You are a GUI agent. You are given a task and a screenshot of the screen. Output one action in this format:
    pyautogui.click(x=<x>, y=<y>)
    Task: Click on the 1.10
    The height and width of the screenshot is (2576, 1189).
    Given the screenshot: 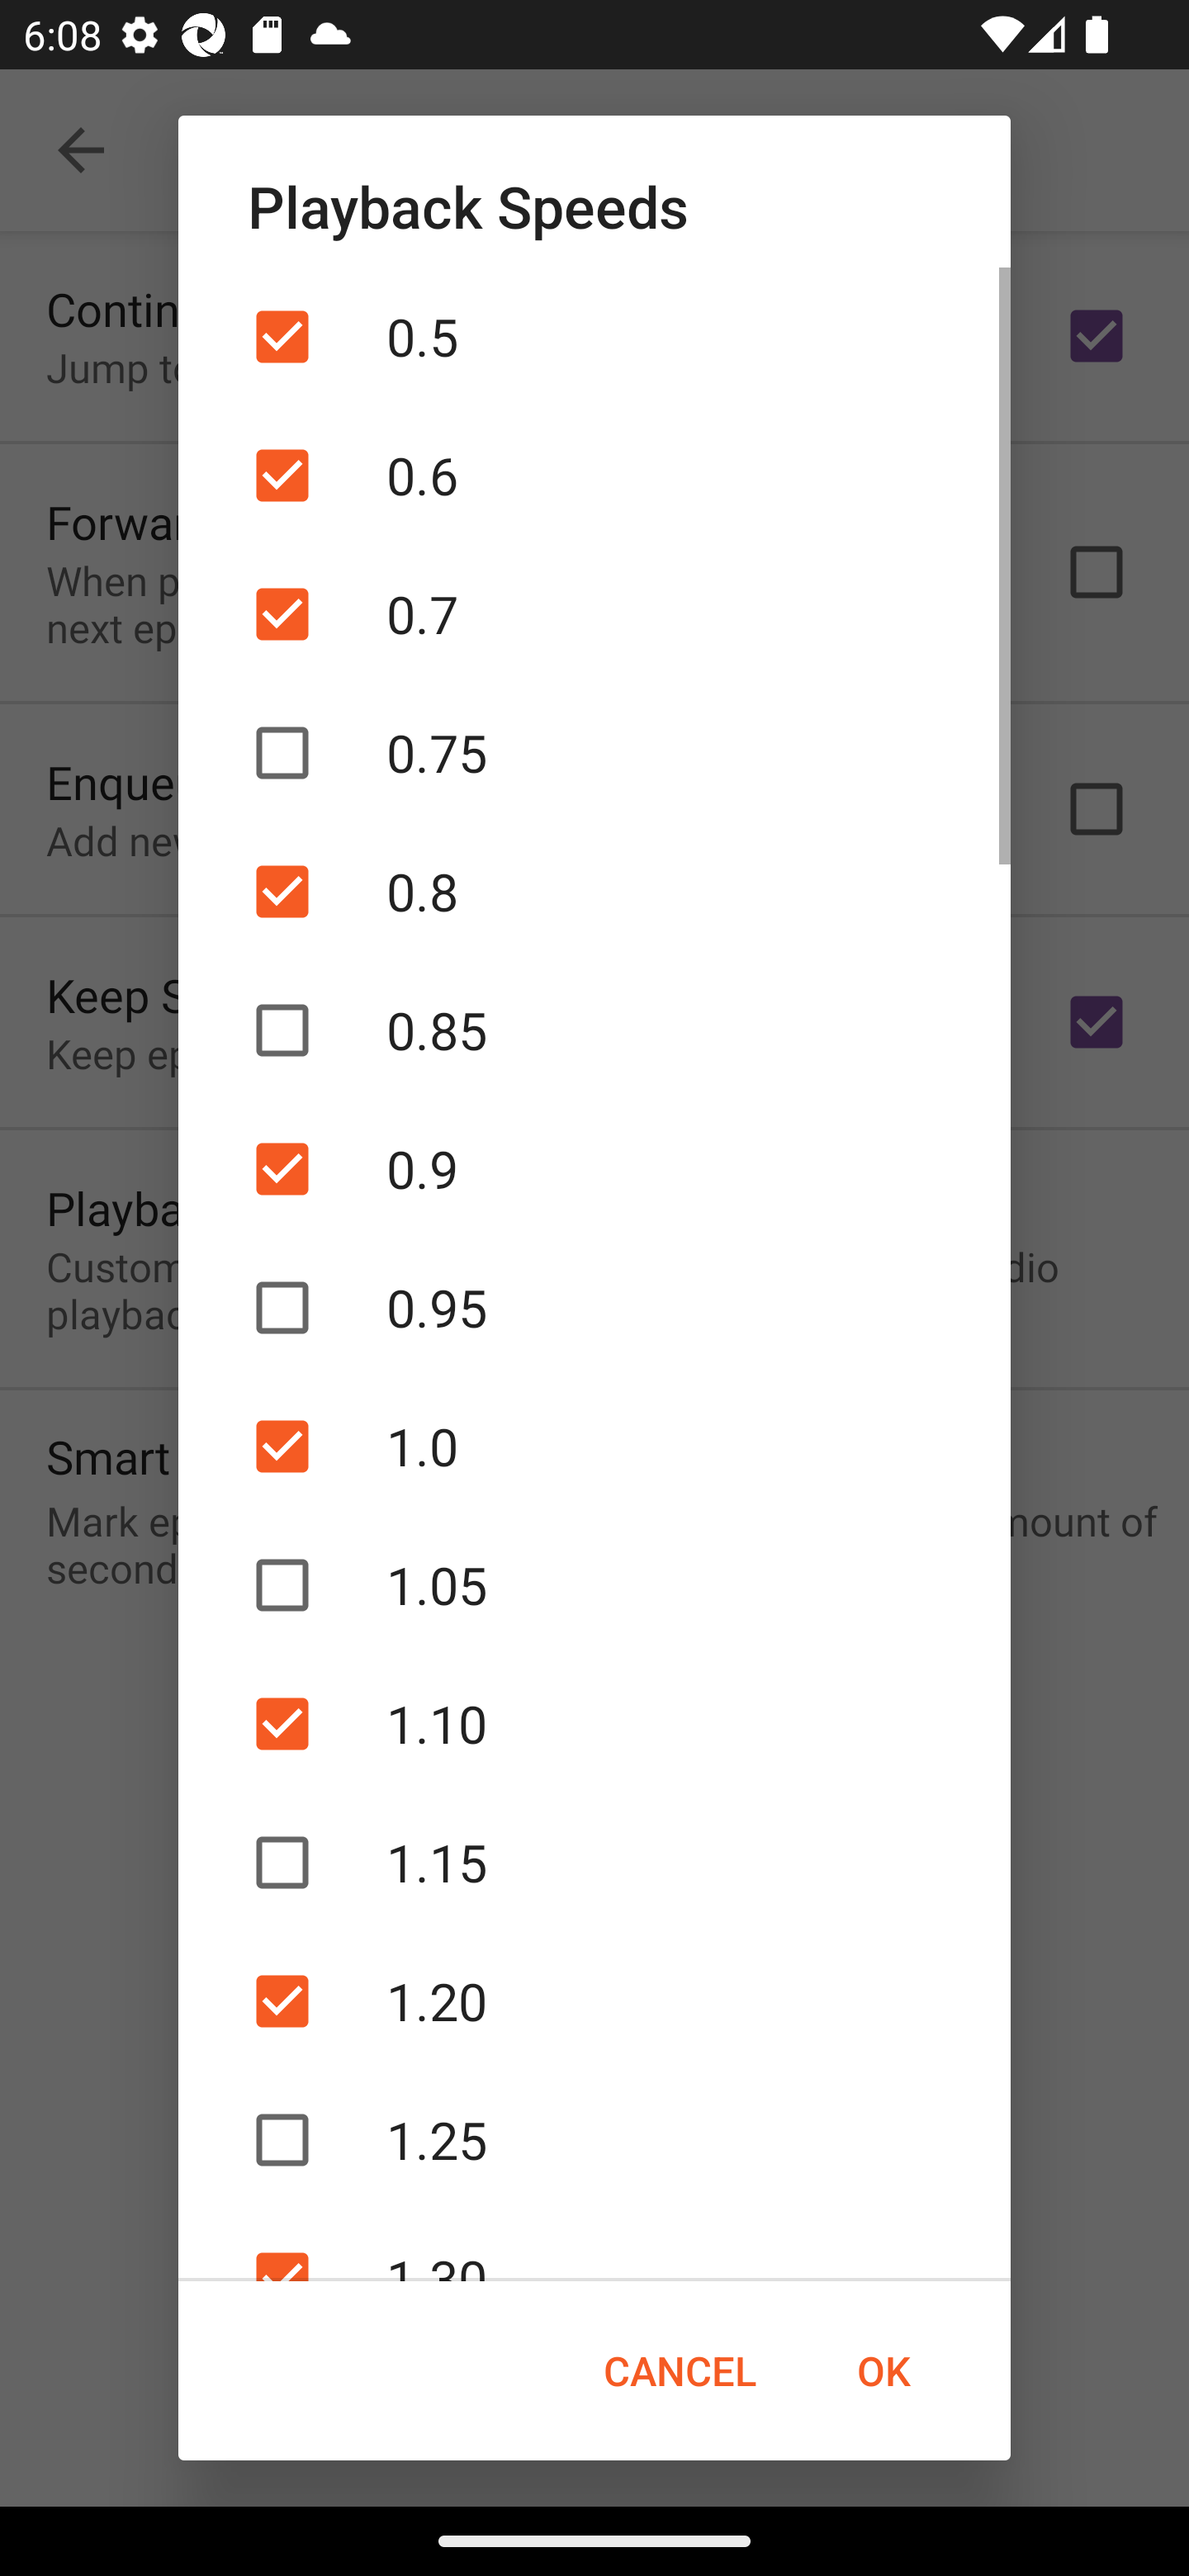 What is the action you would take?
    pyautogui.click(x=594, y=1723)
    